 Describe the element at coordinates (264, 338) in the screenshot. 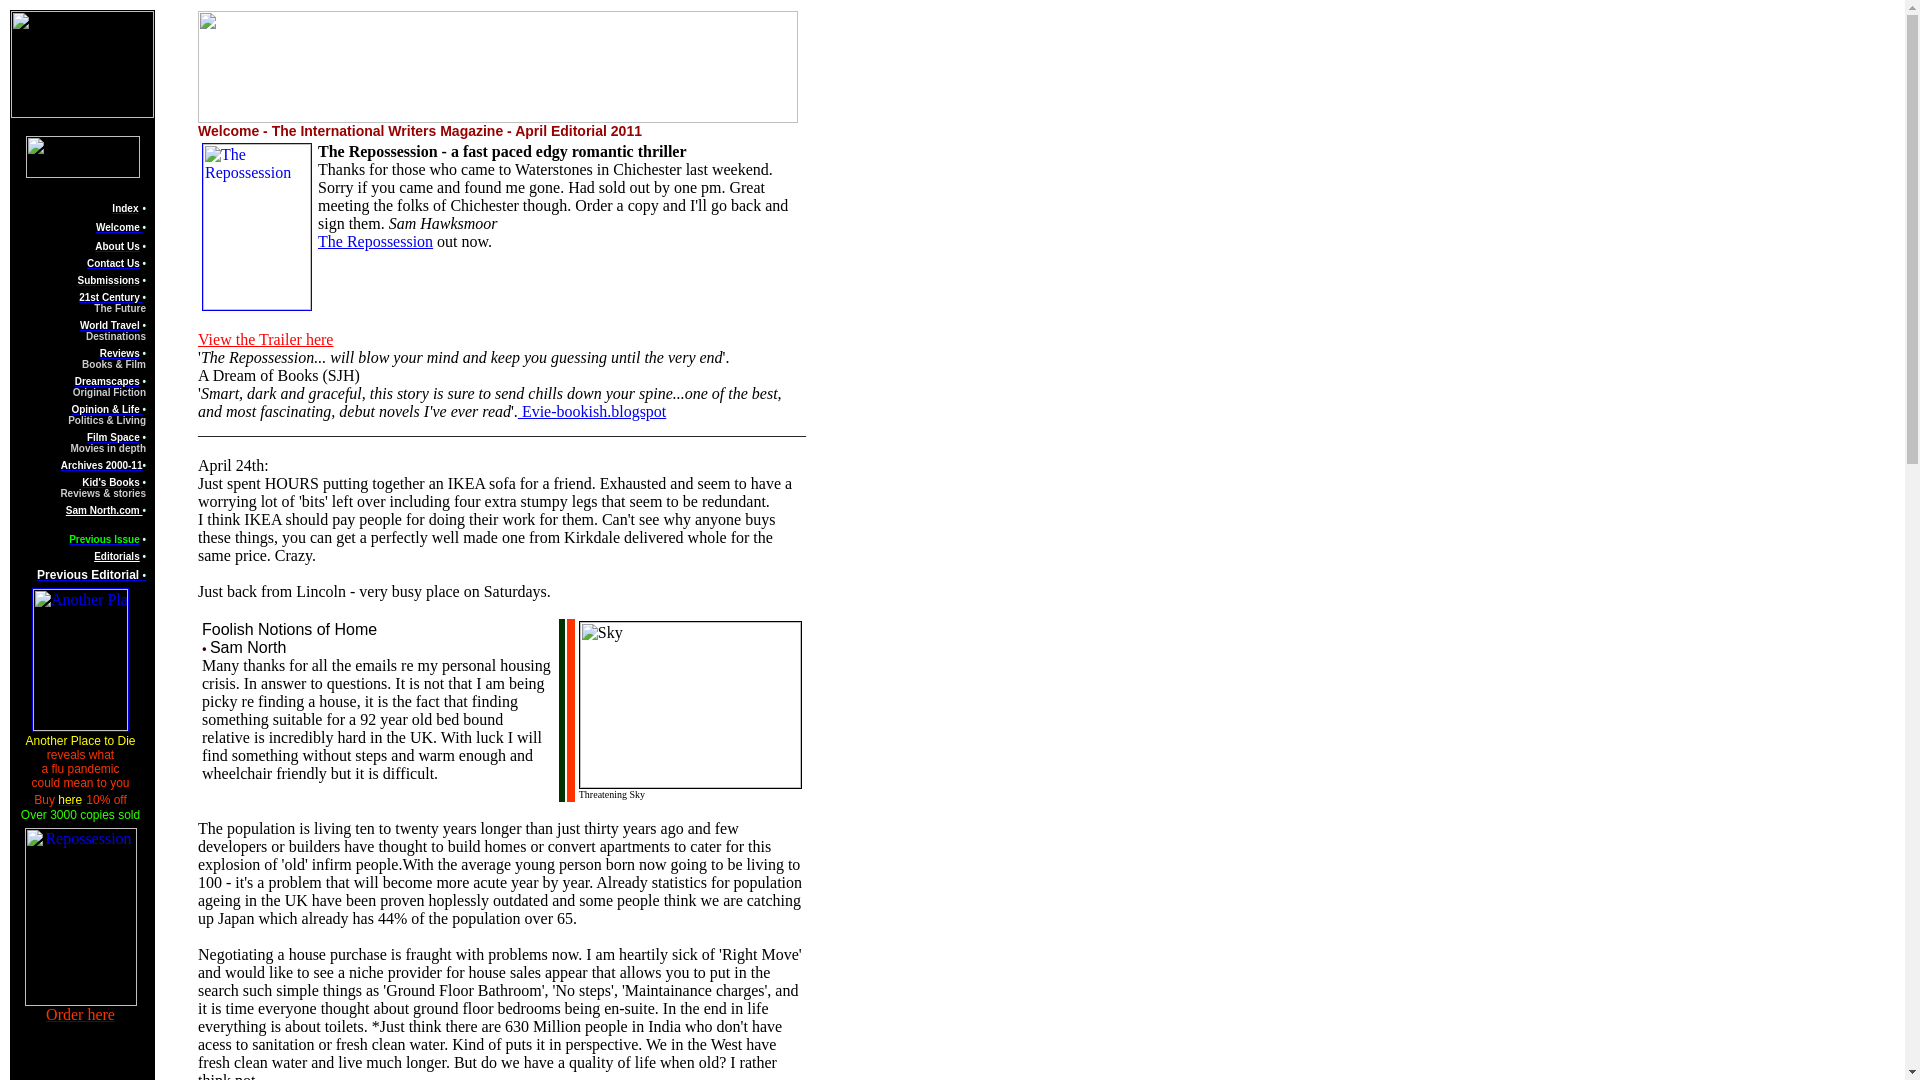

I see `View the Trailer here` at that location.